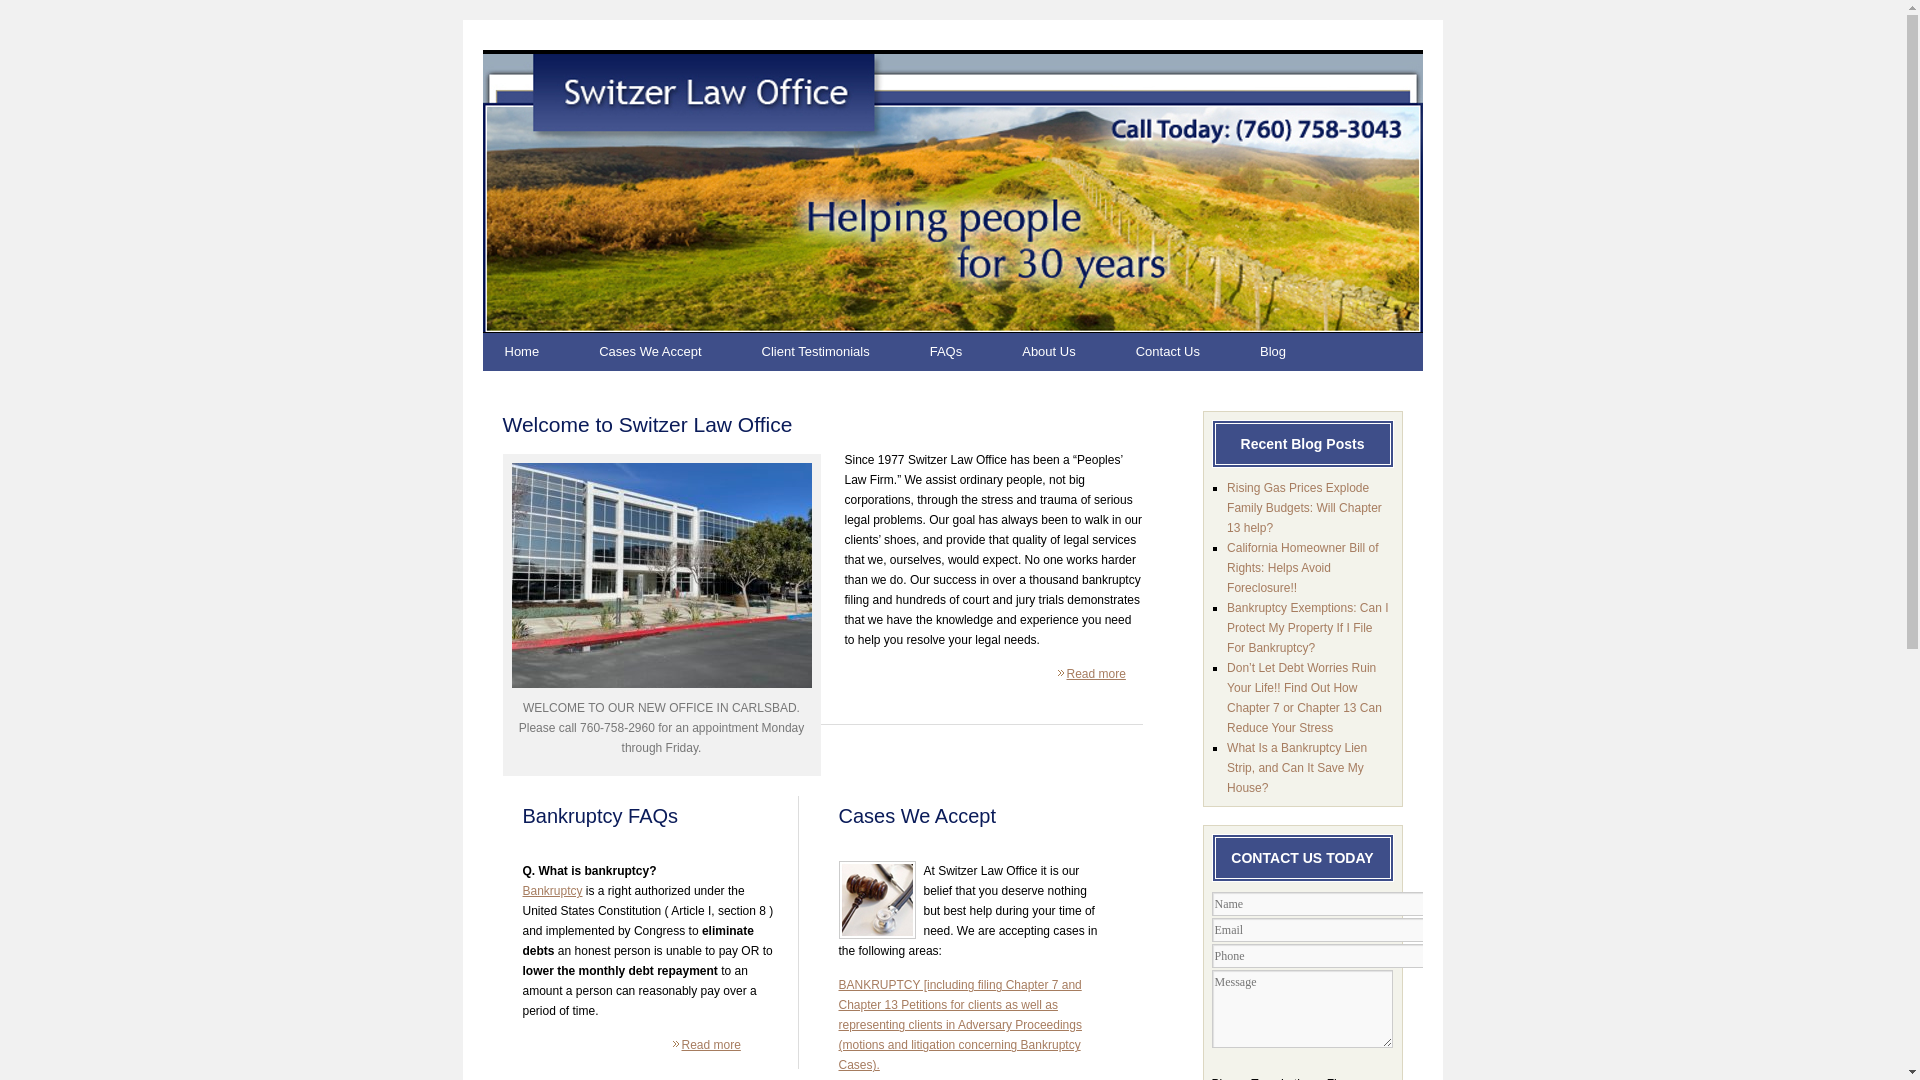 The width and height of the screenshot is (1920, 1080). I want to click on Bankruptcy, so click(552, 890).